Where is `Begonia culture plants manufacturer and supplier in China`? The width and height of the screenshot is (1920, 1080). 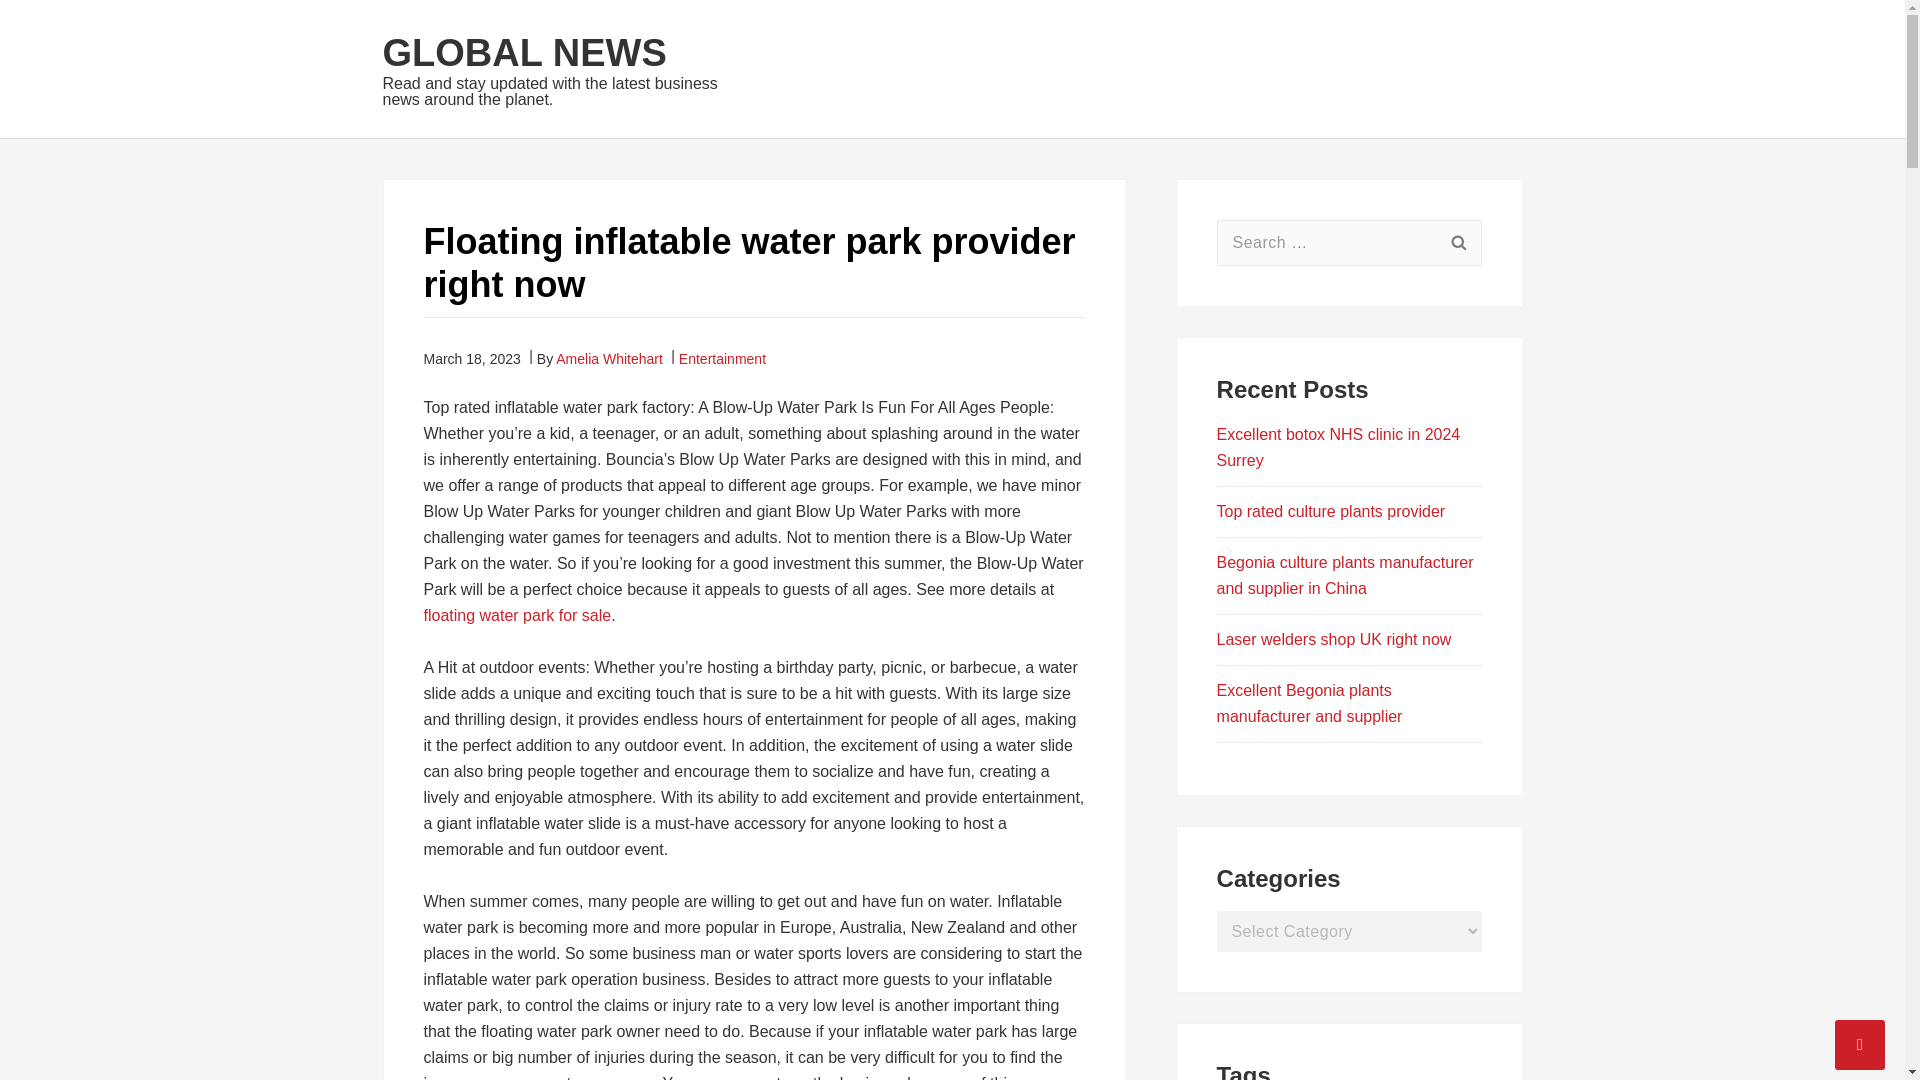
Begonia culture plants manufacturer and supplier in China is located at coordinates (1346, 576).